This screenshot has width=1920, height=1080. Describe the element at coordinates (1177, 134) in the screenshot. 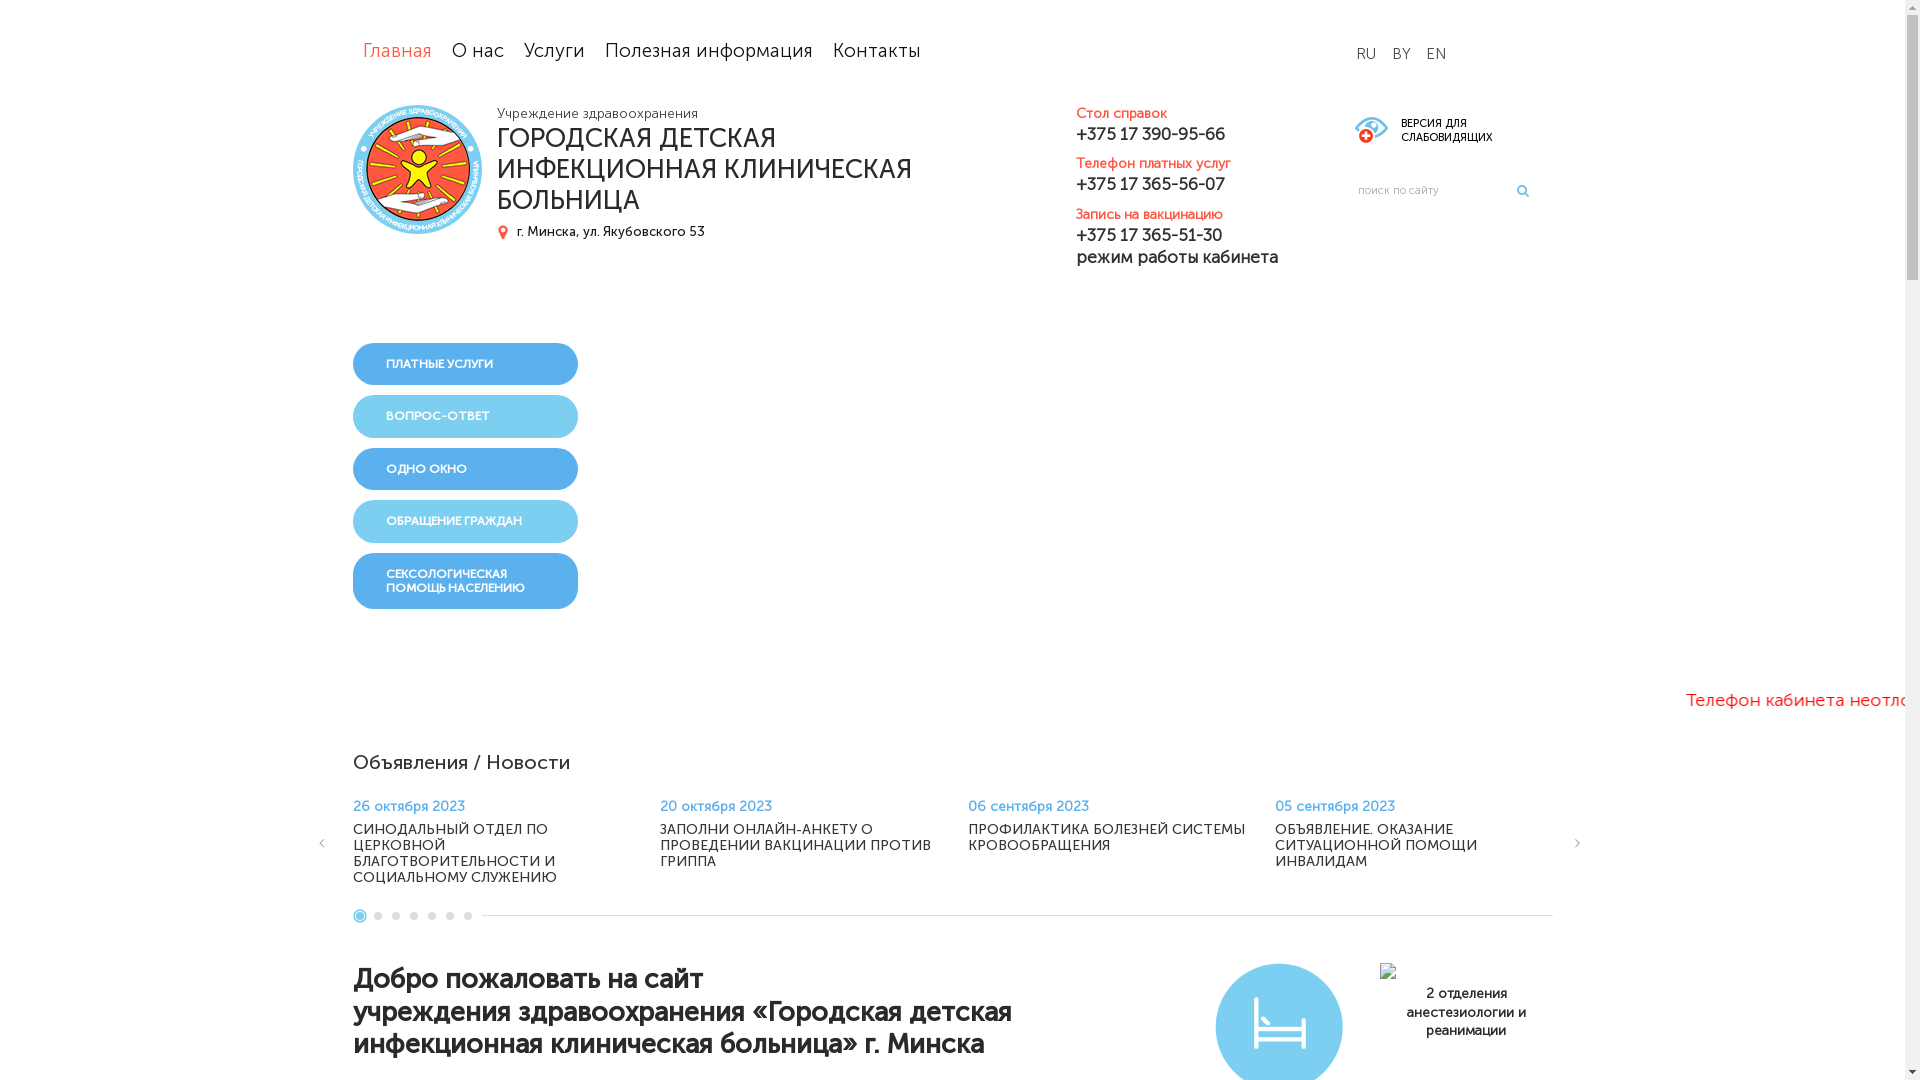

I see `+375 17 390-95-66` at that location.